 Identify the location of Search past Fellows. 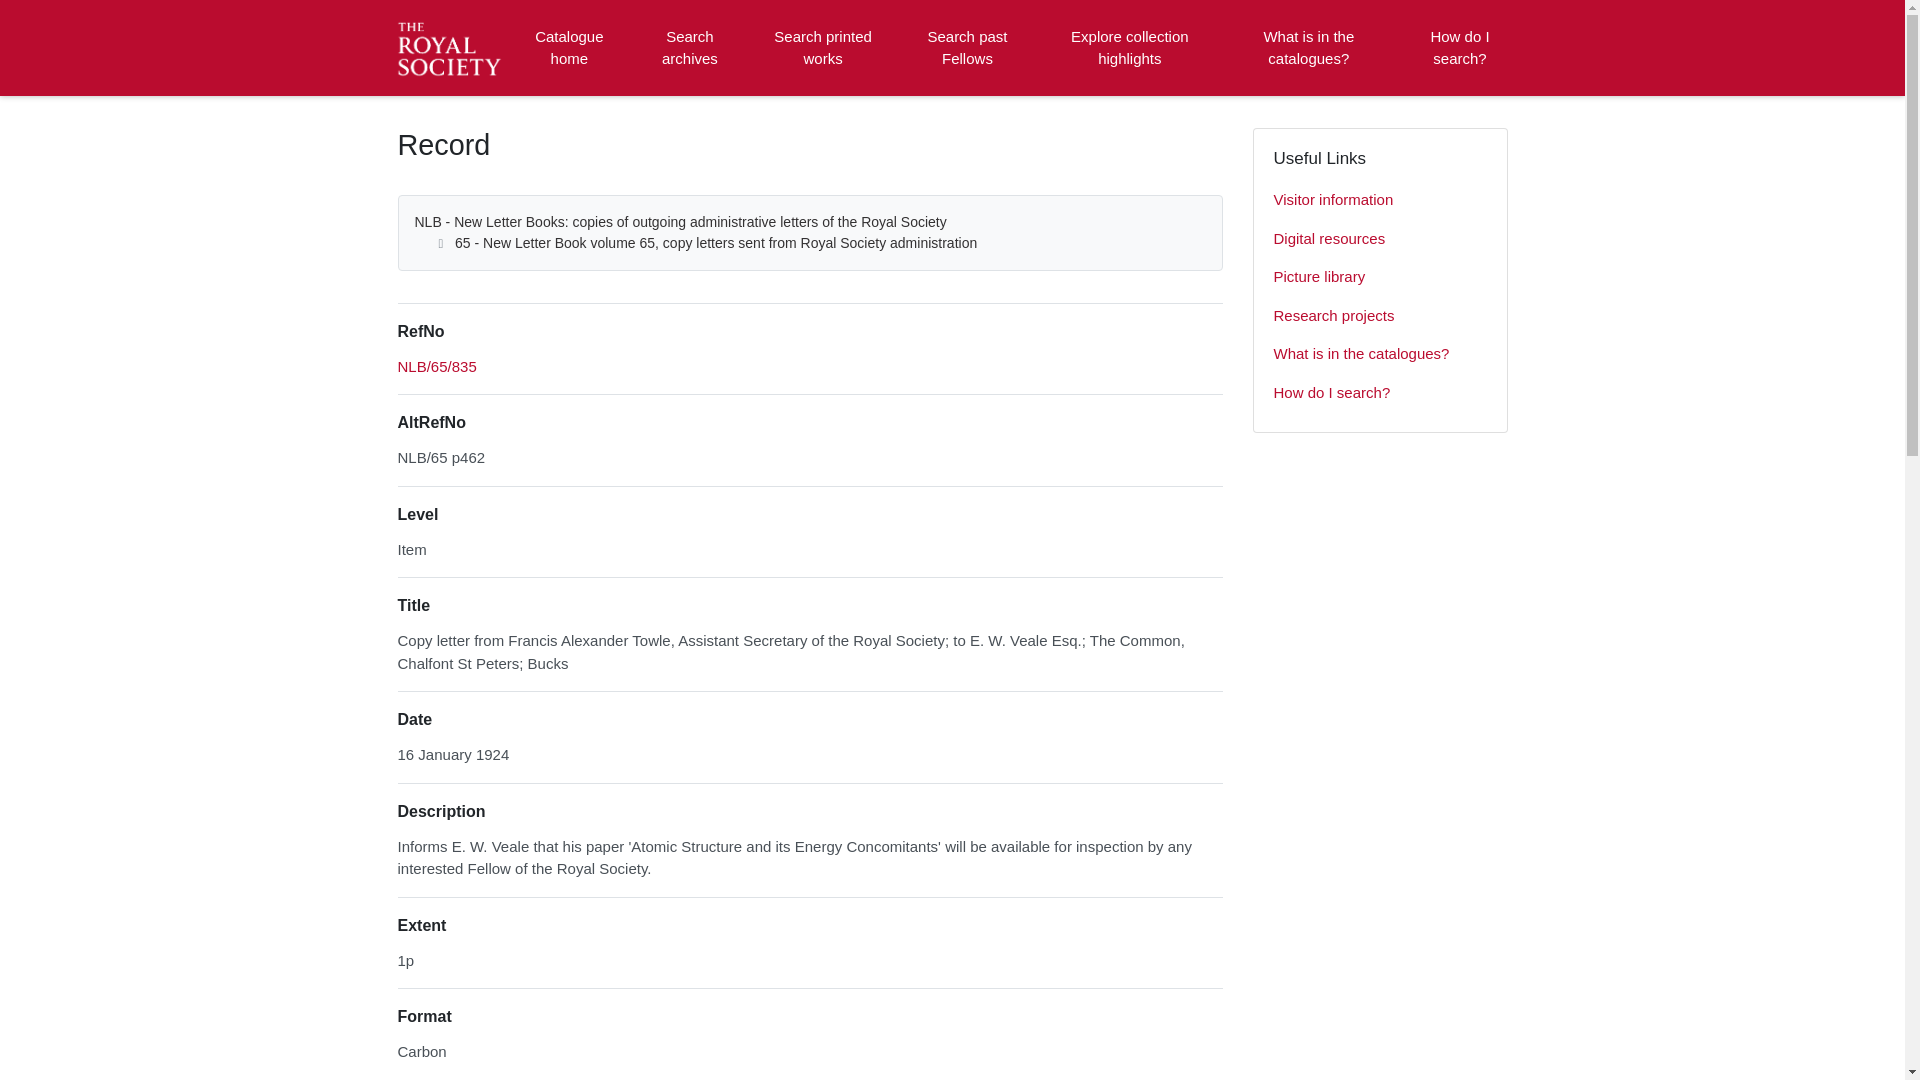
(966, 48).